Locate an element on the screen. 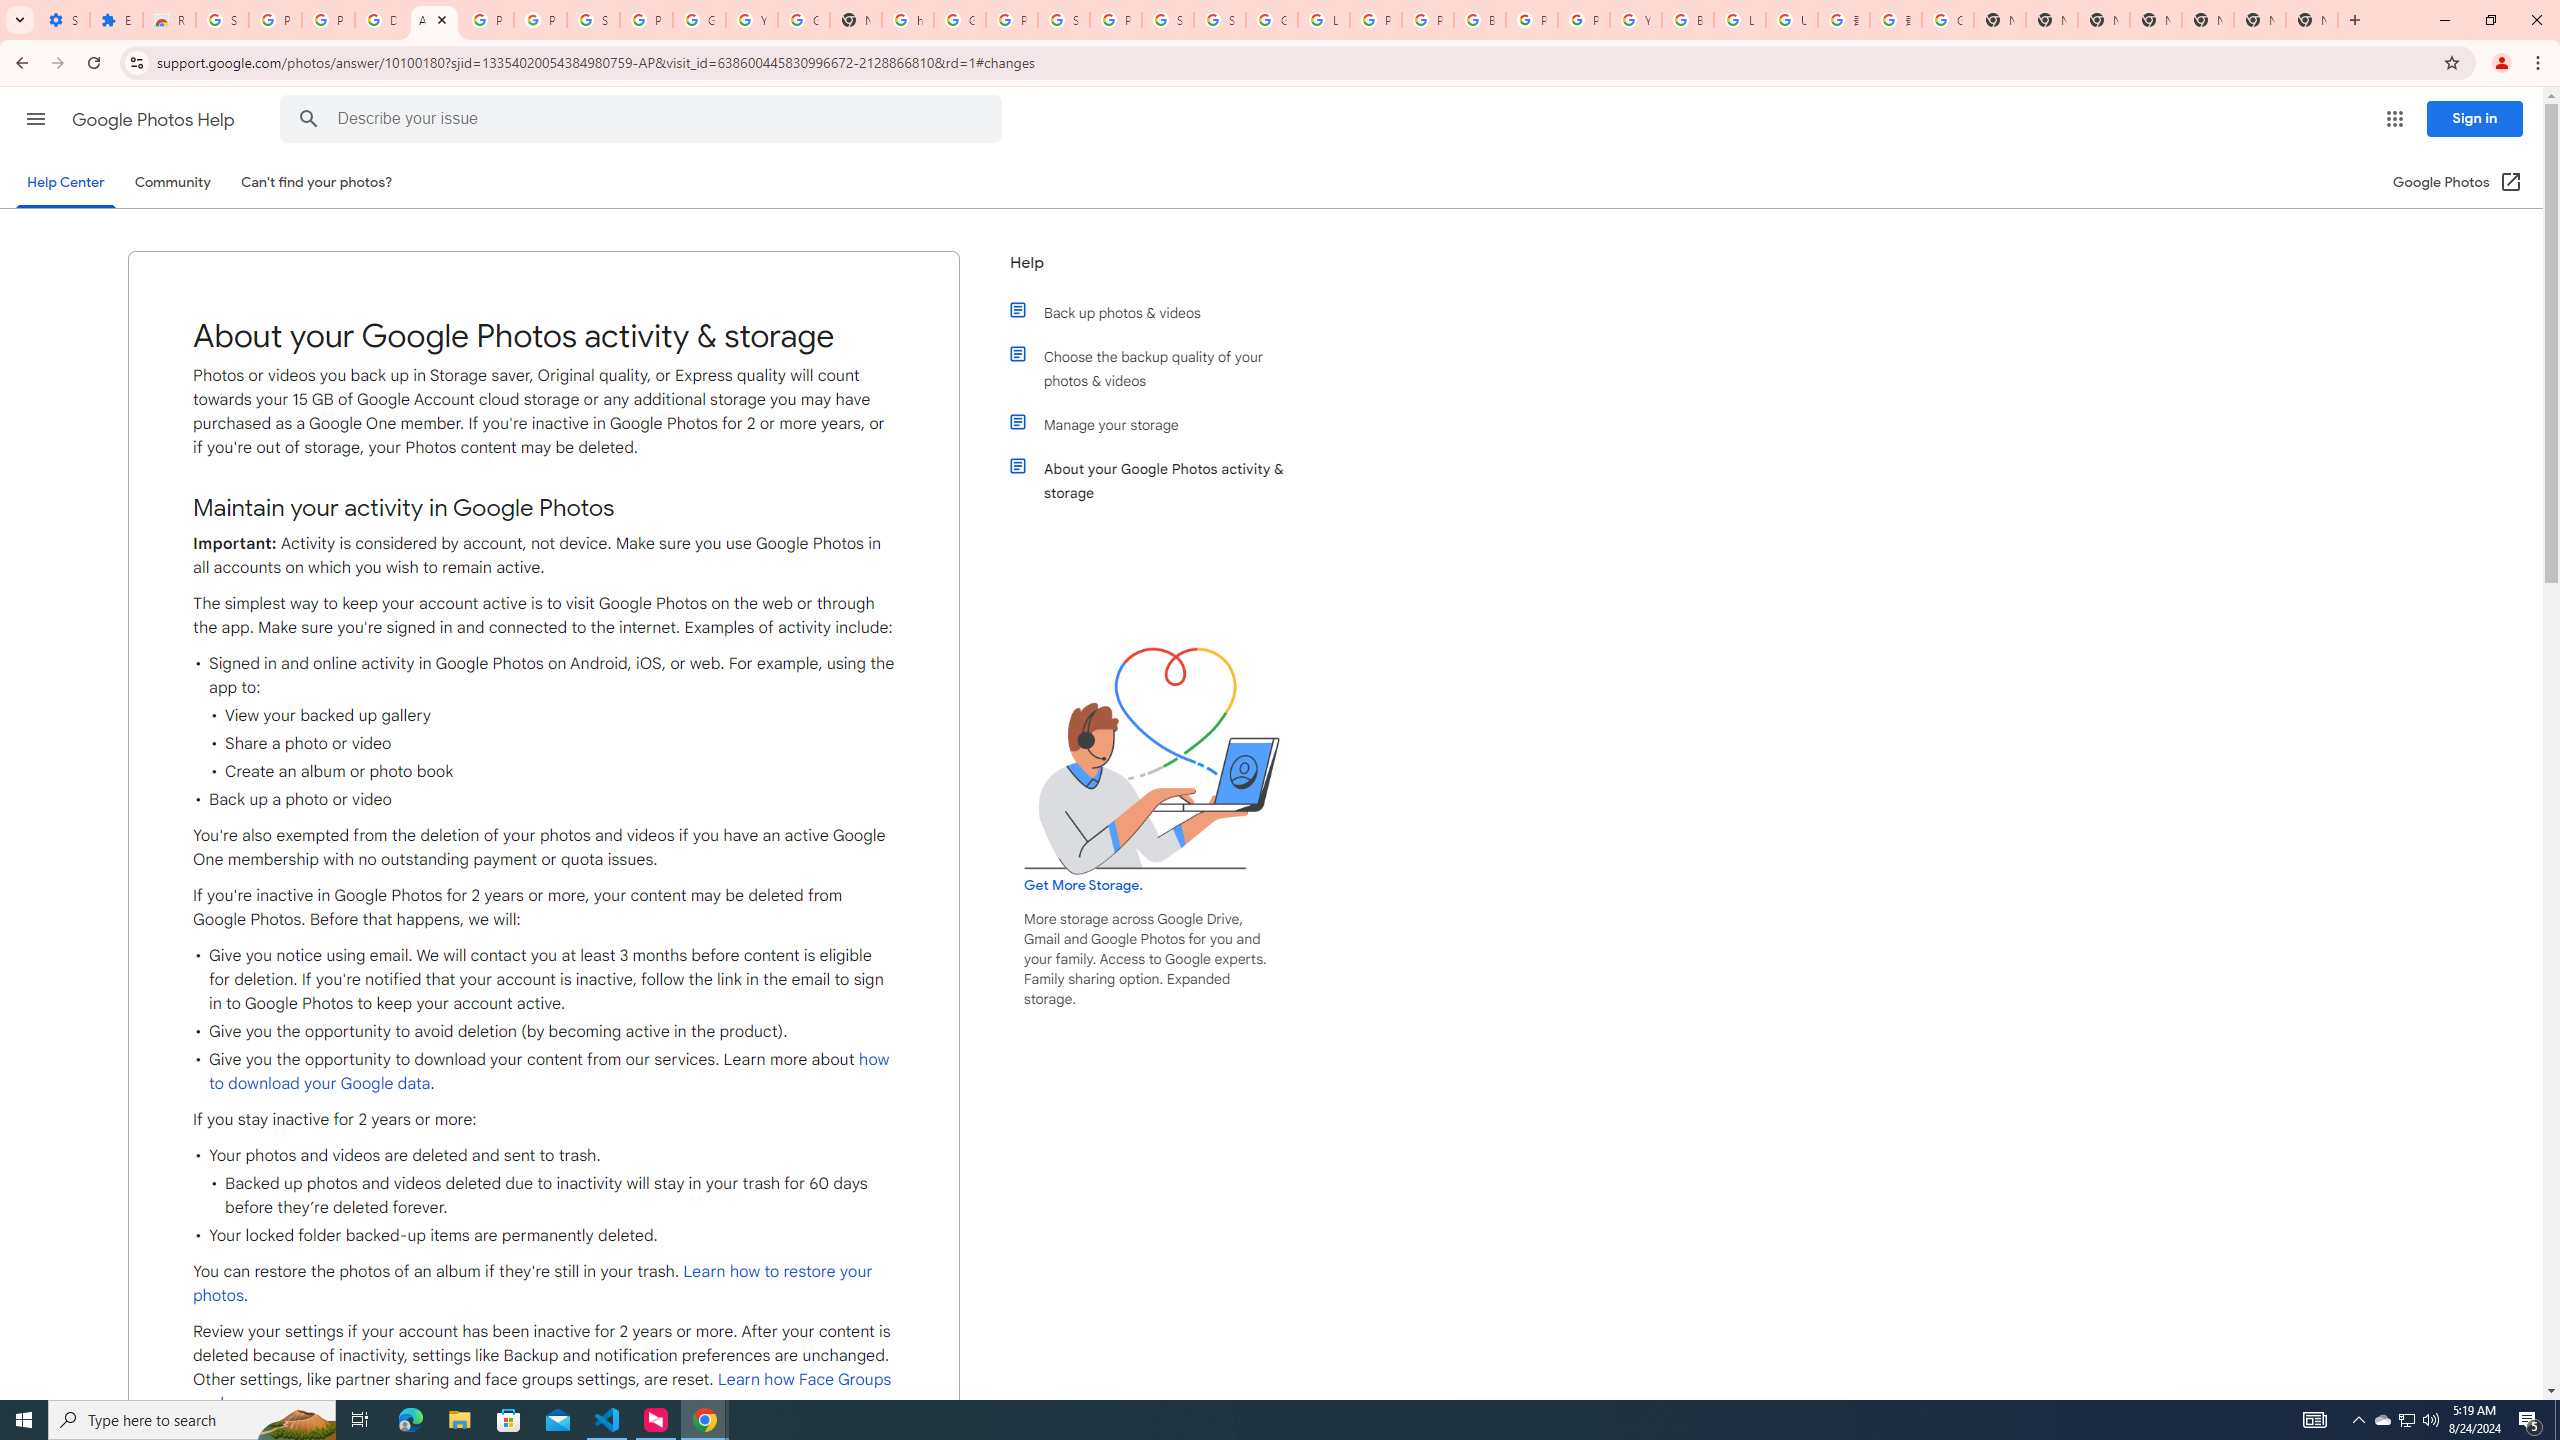 Image resolution: width=2560 pixels, height=1440 pixels. Sign in - Google Accounts is located at coordinates (1168, 20).